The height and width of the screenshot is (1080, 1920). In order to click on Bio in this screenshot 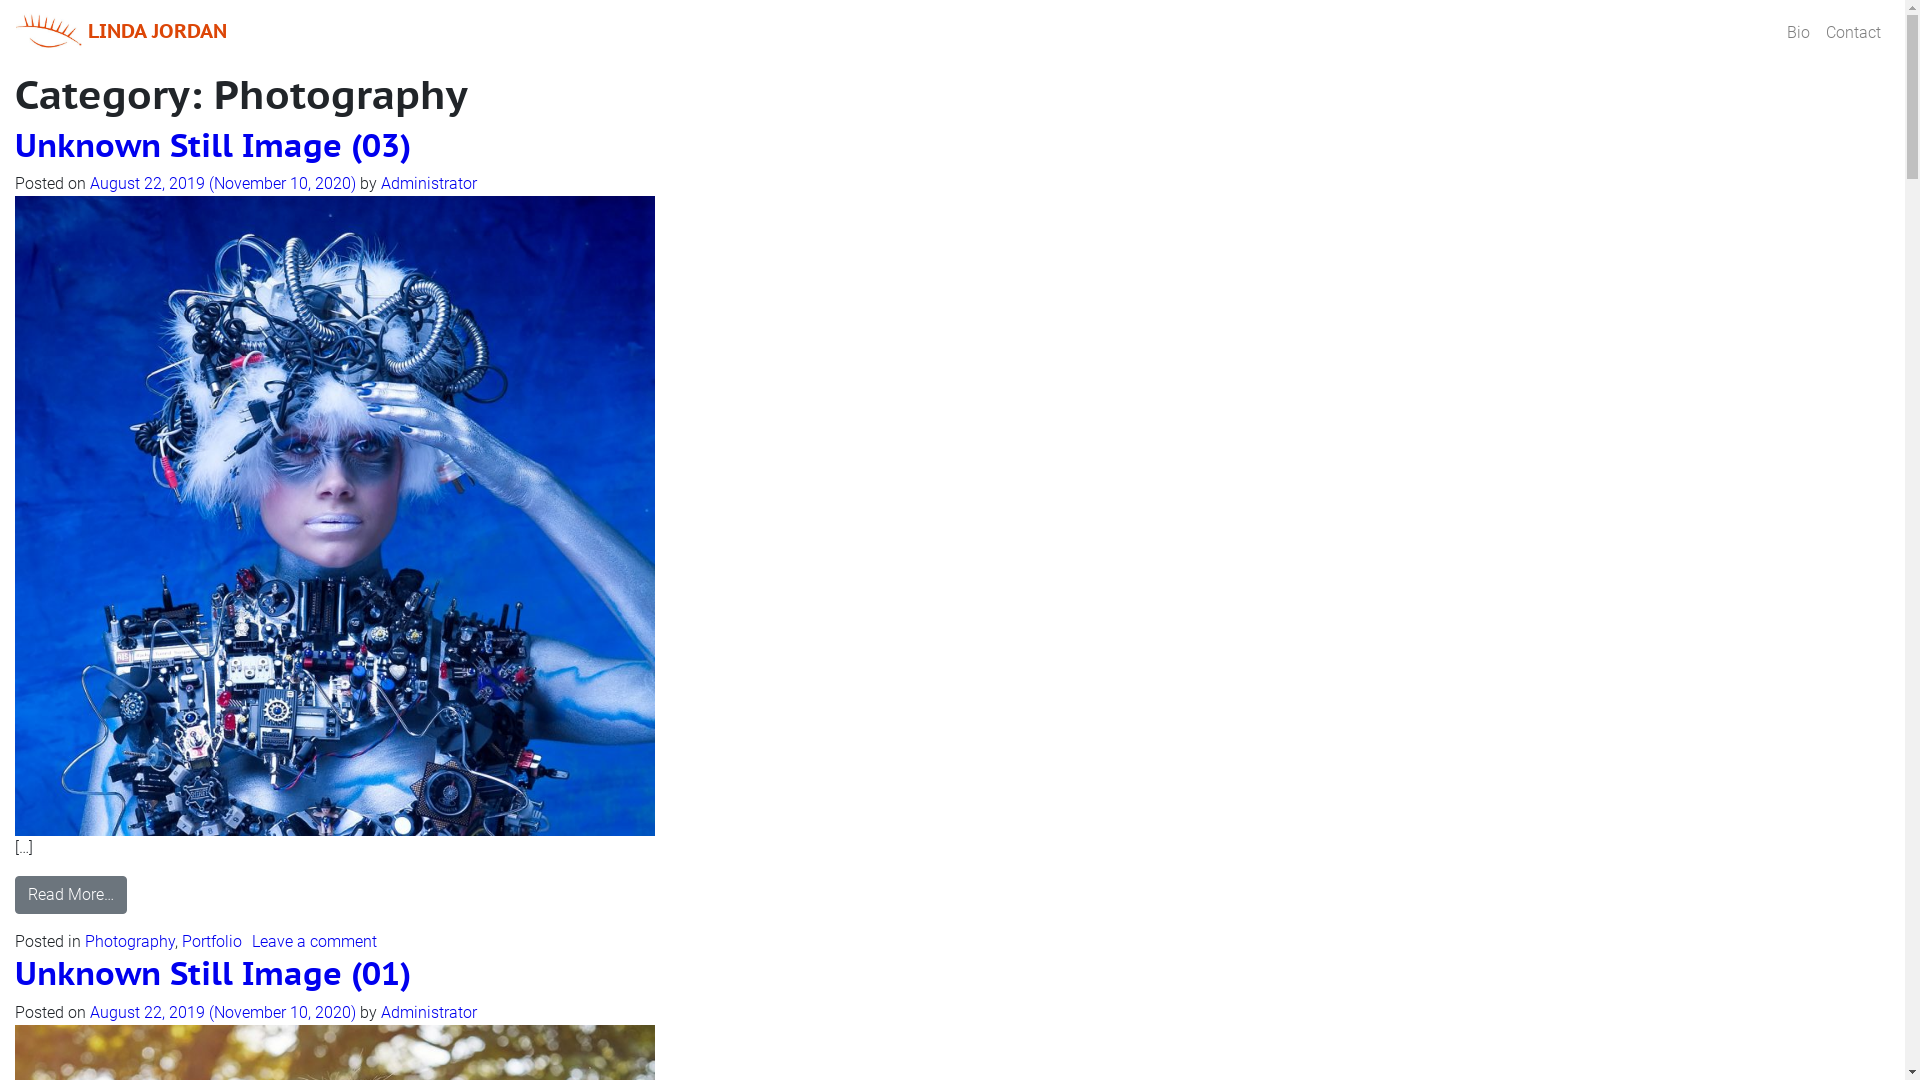, I will do `click(1798, 33)`.